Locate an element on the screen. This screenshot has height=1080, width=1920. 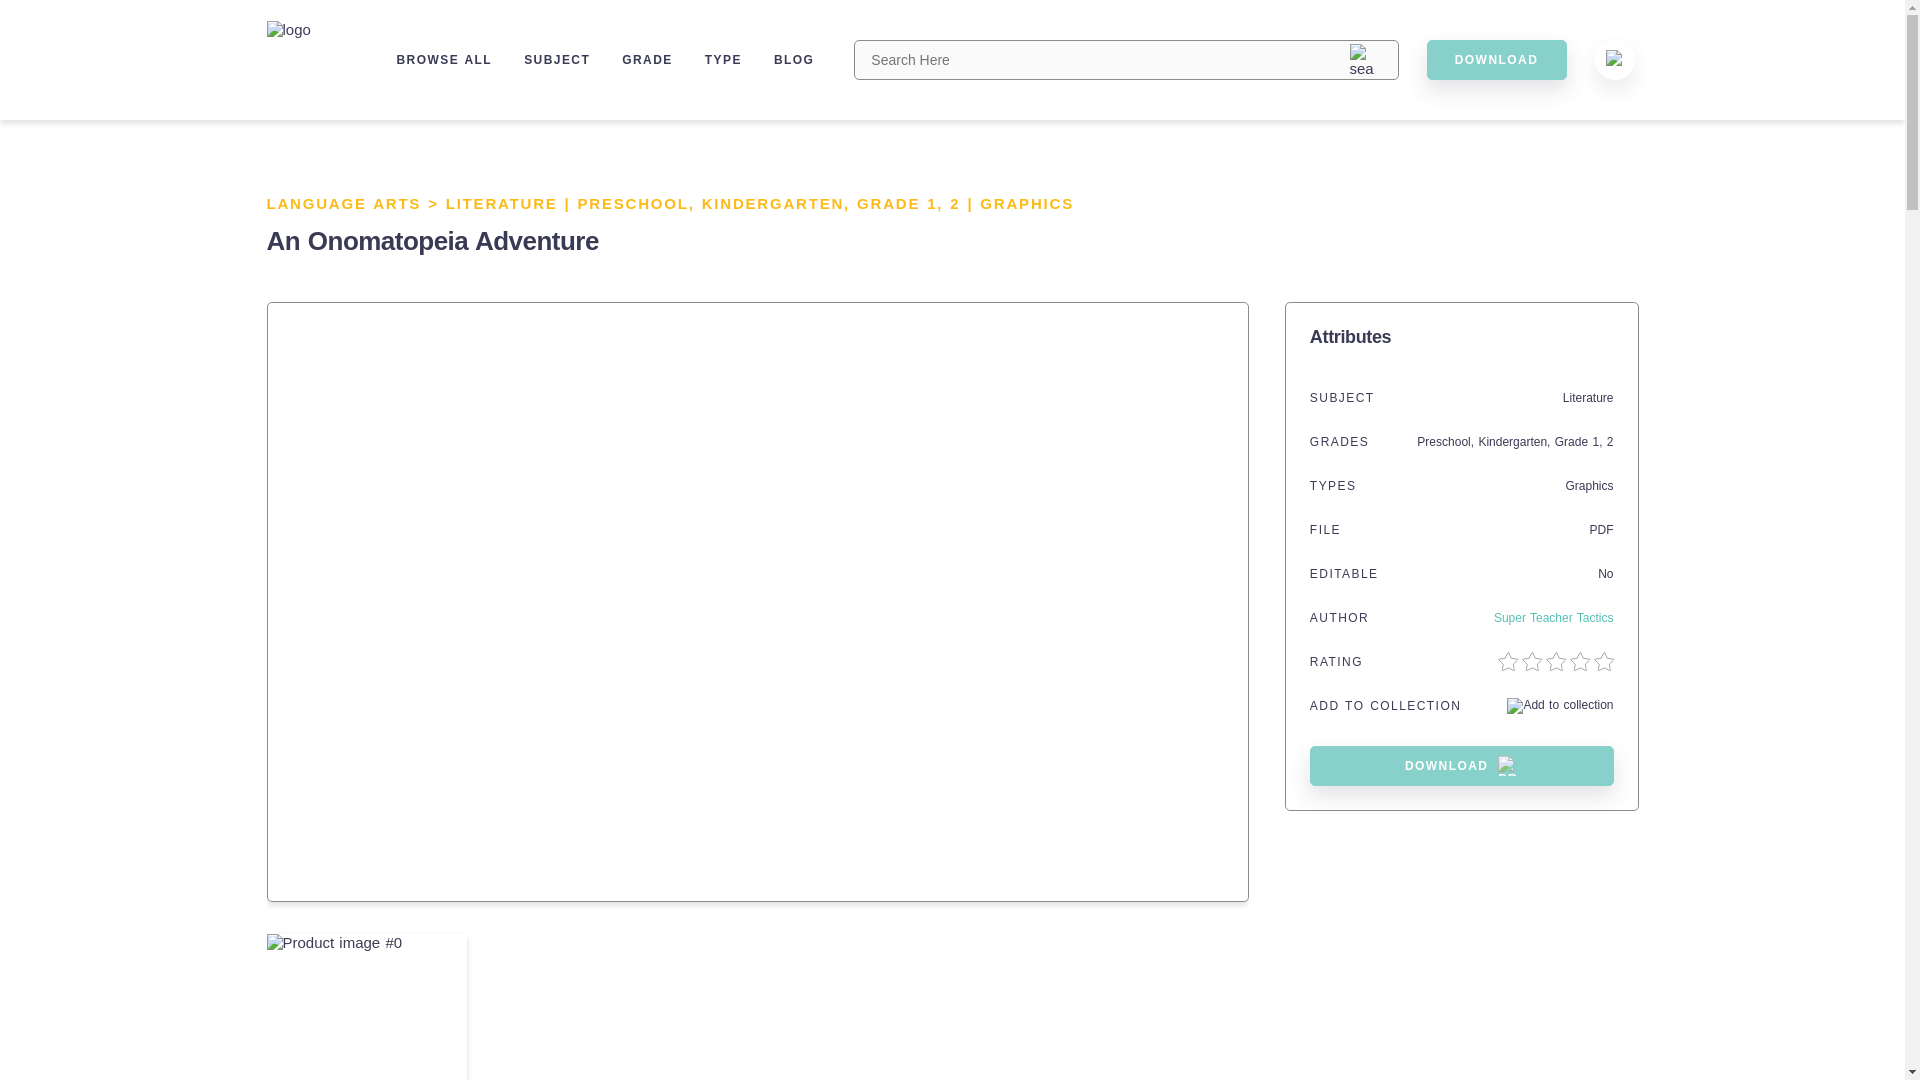
LITERATURE is located at coordinates (502, 203).